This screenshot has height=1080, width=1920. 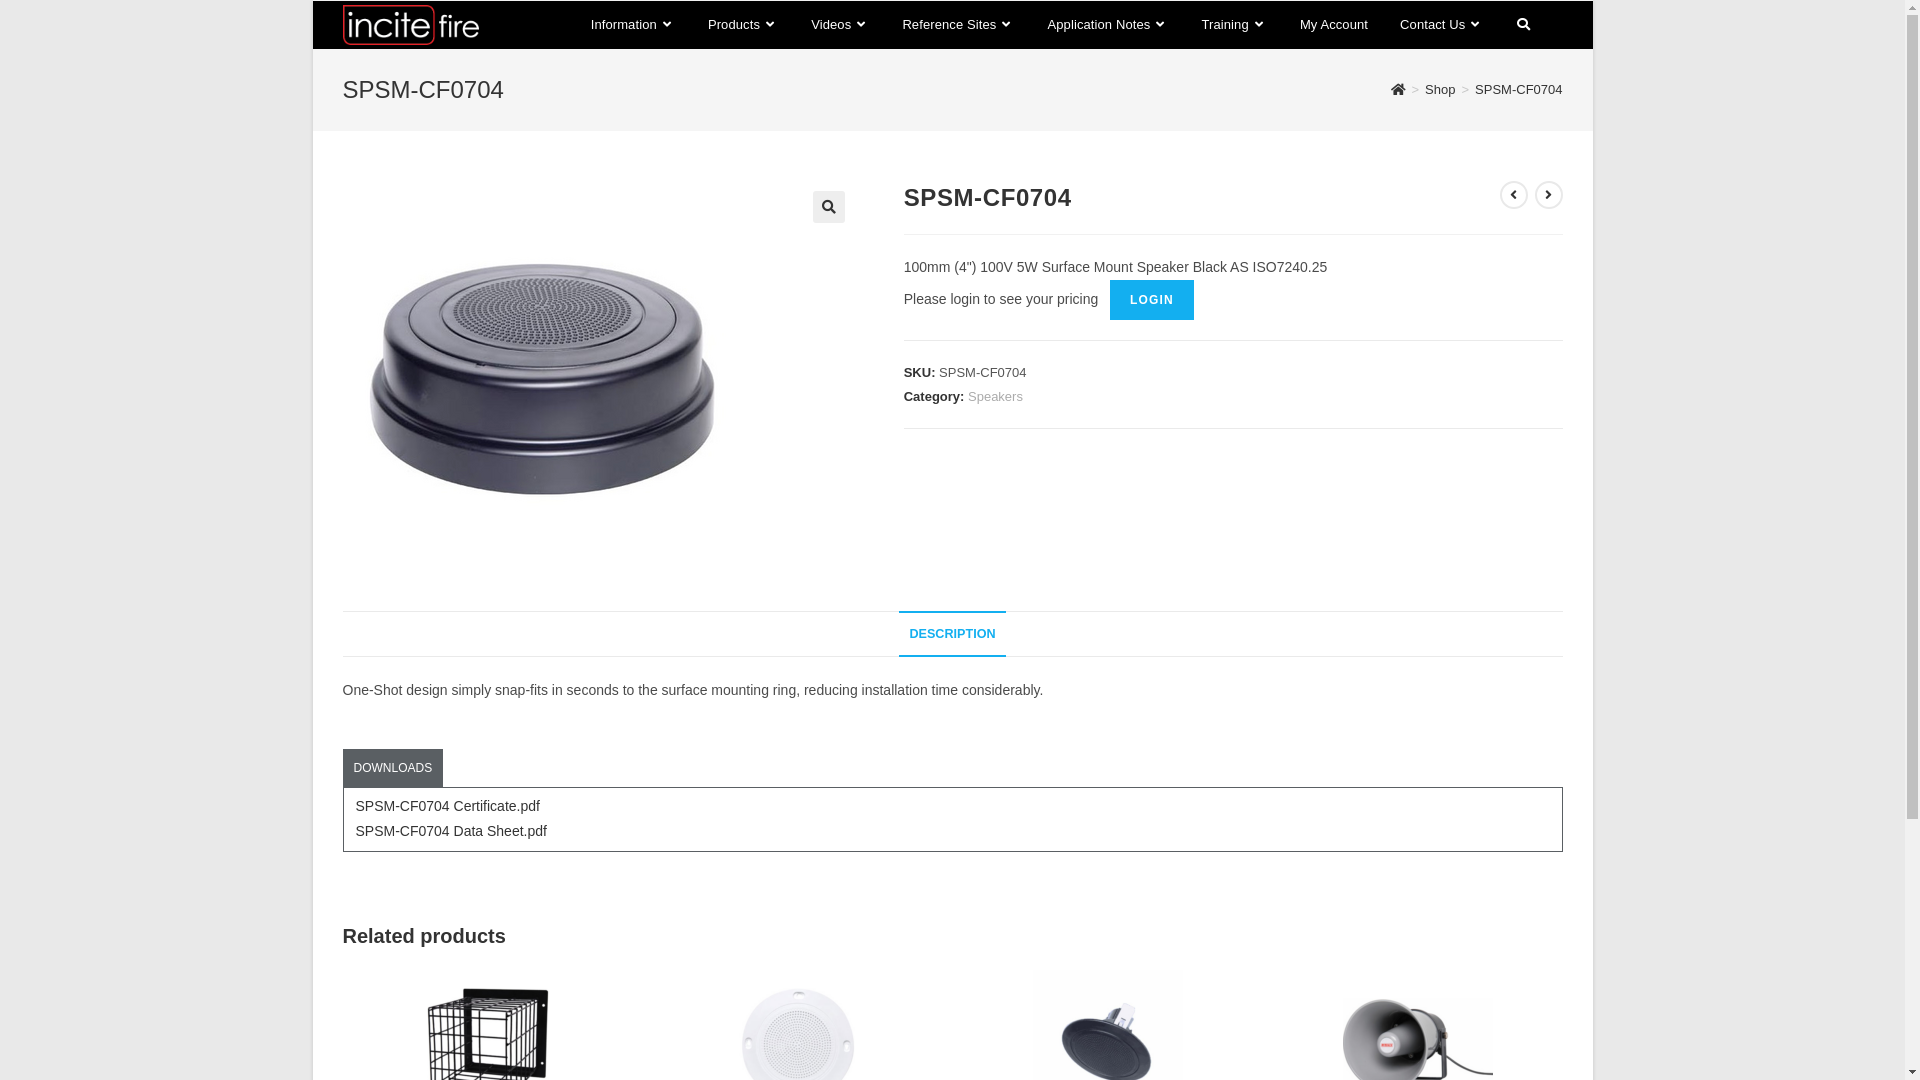 I want to click on LOGIN, so click(x=1152, y=299).